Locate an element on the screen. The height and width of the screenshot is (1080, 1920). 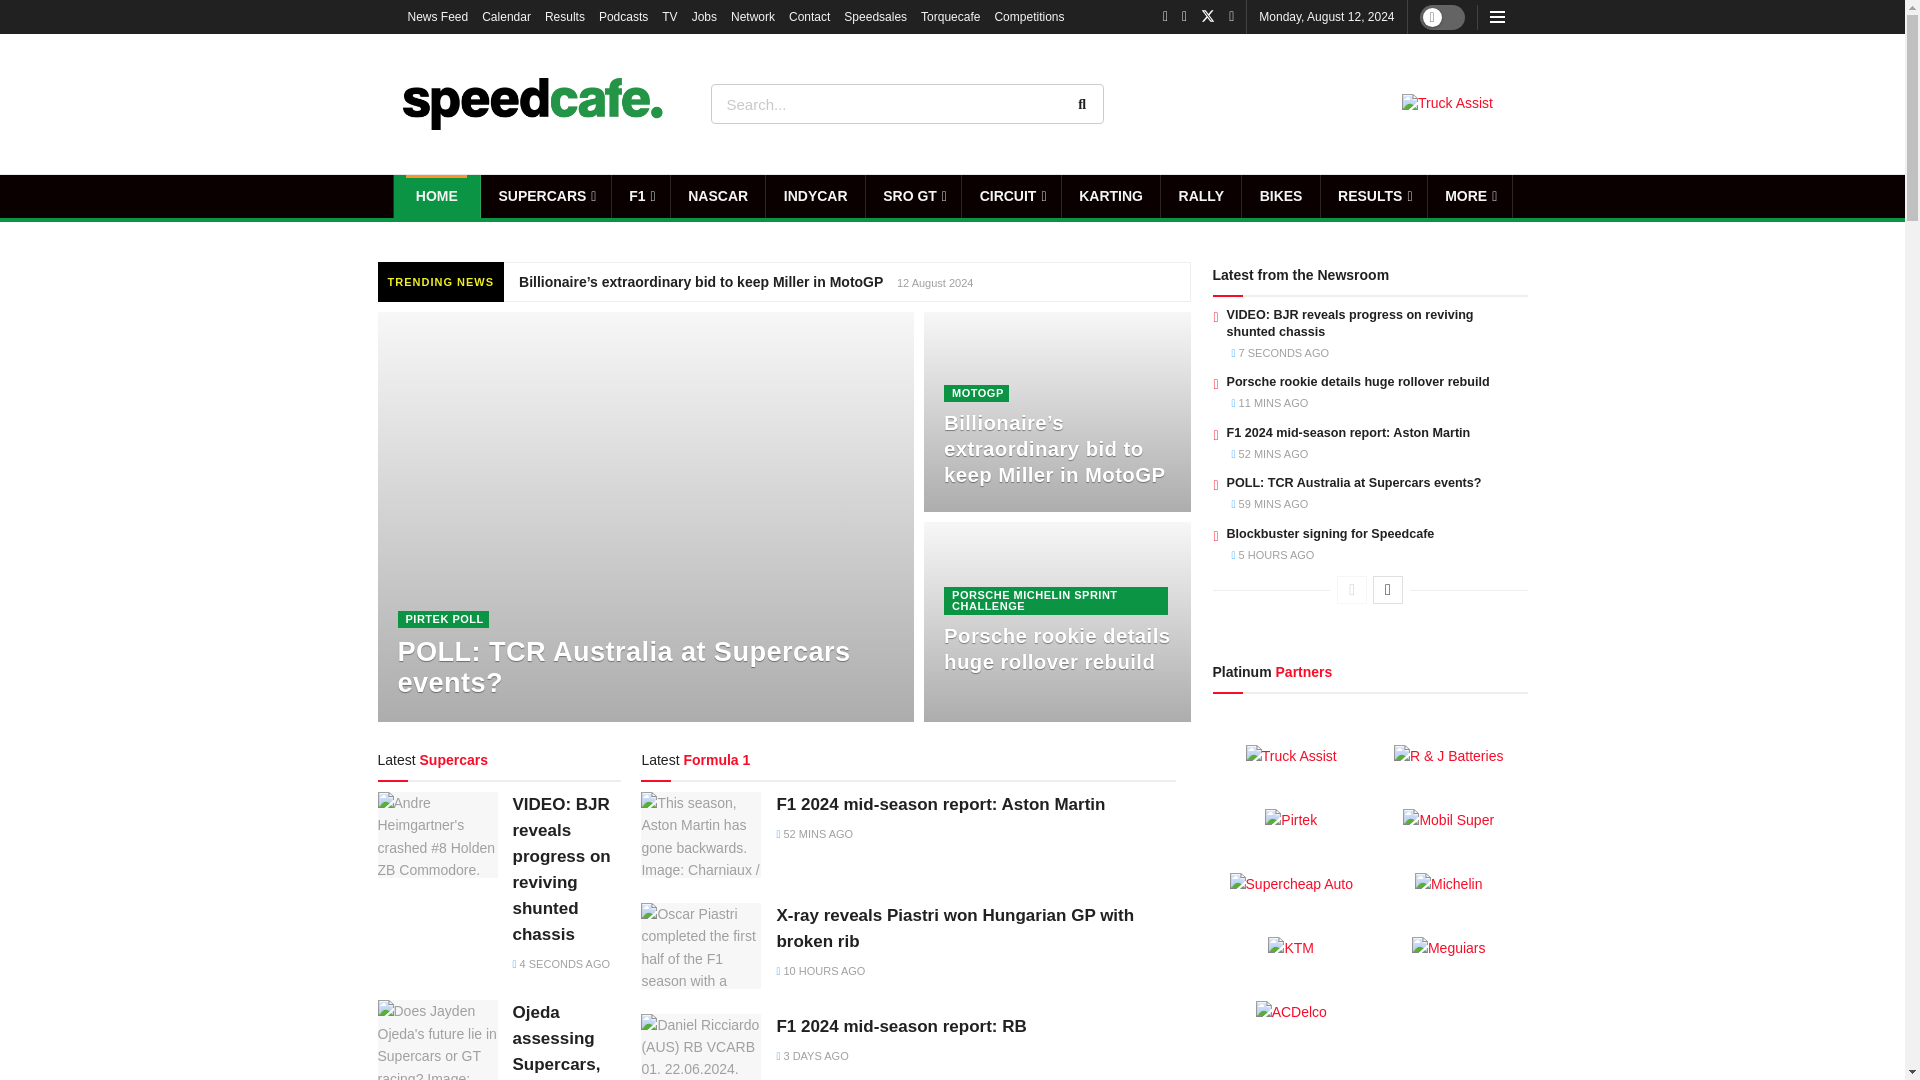
Truck Assist is located at coordinates (1447, 104).